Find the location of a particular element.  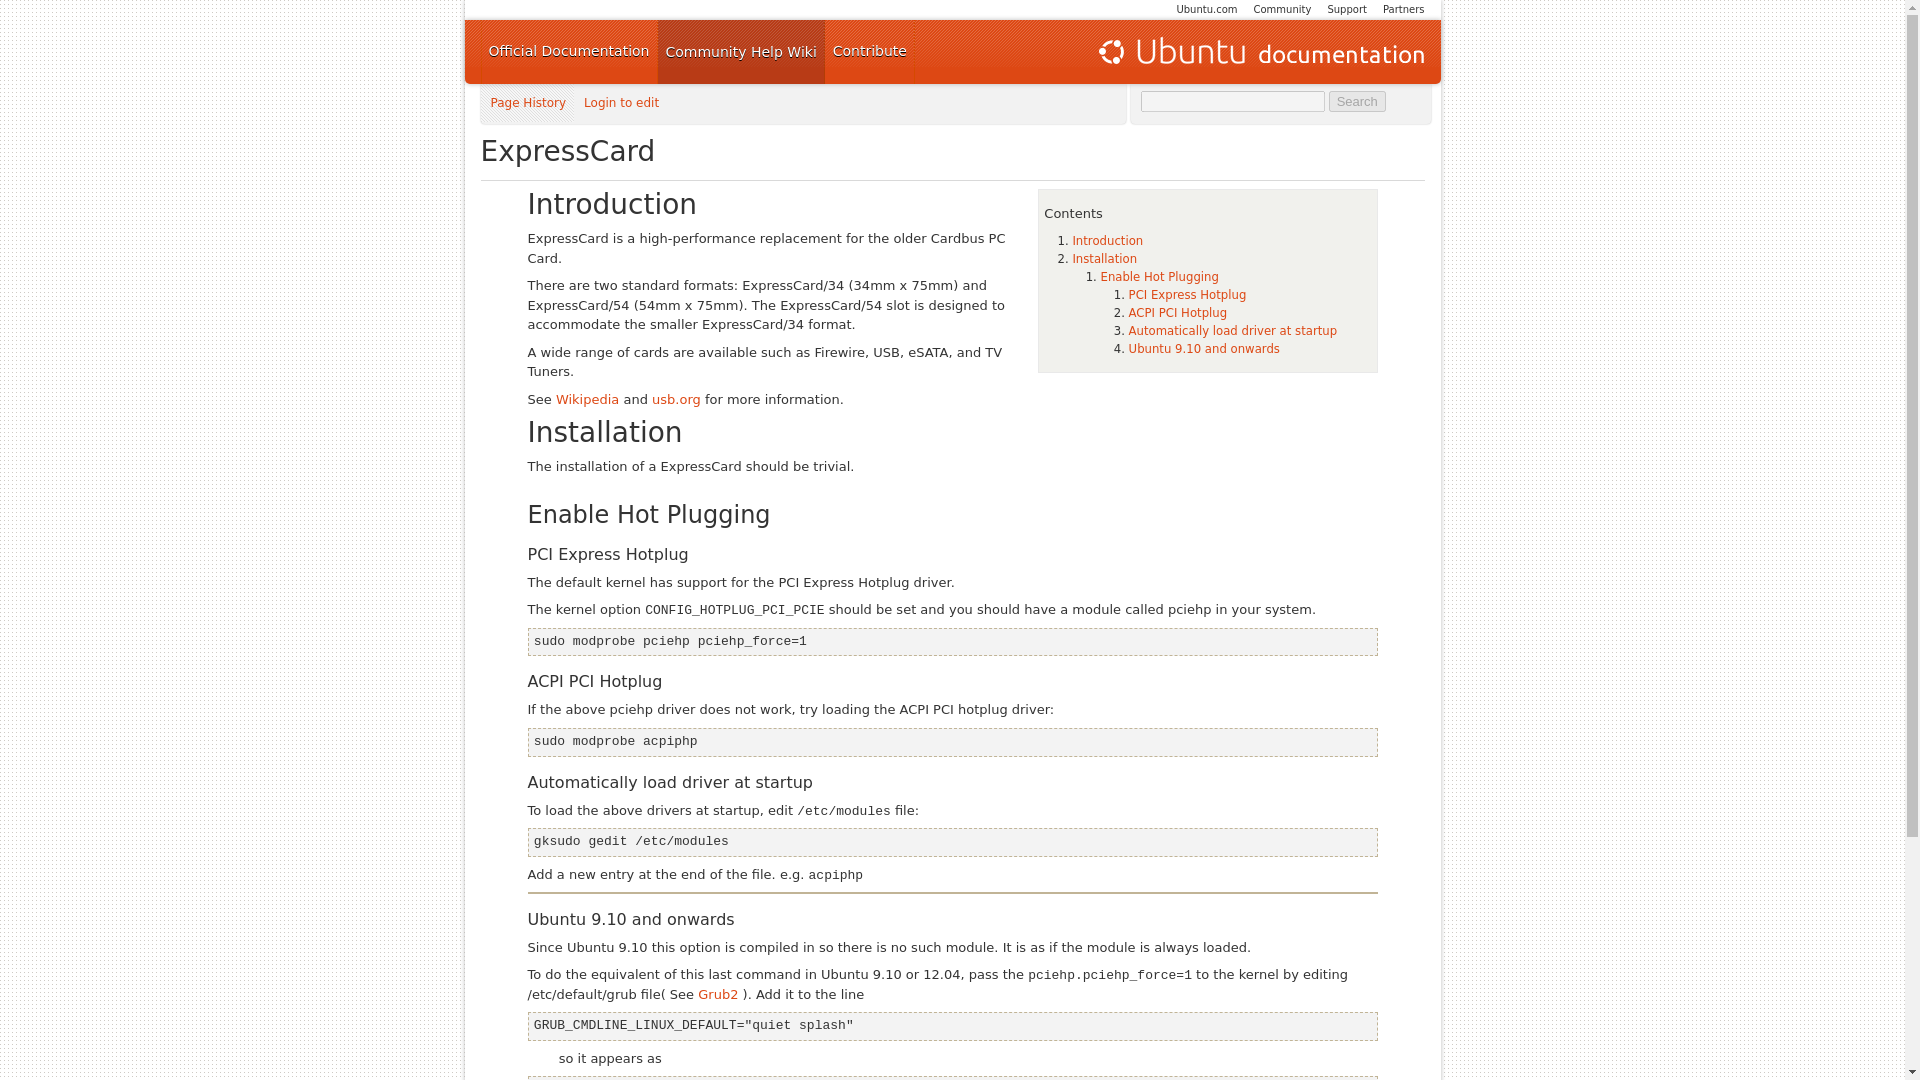

Automatically load driver at startup is located at coordinates (1233, 331).